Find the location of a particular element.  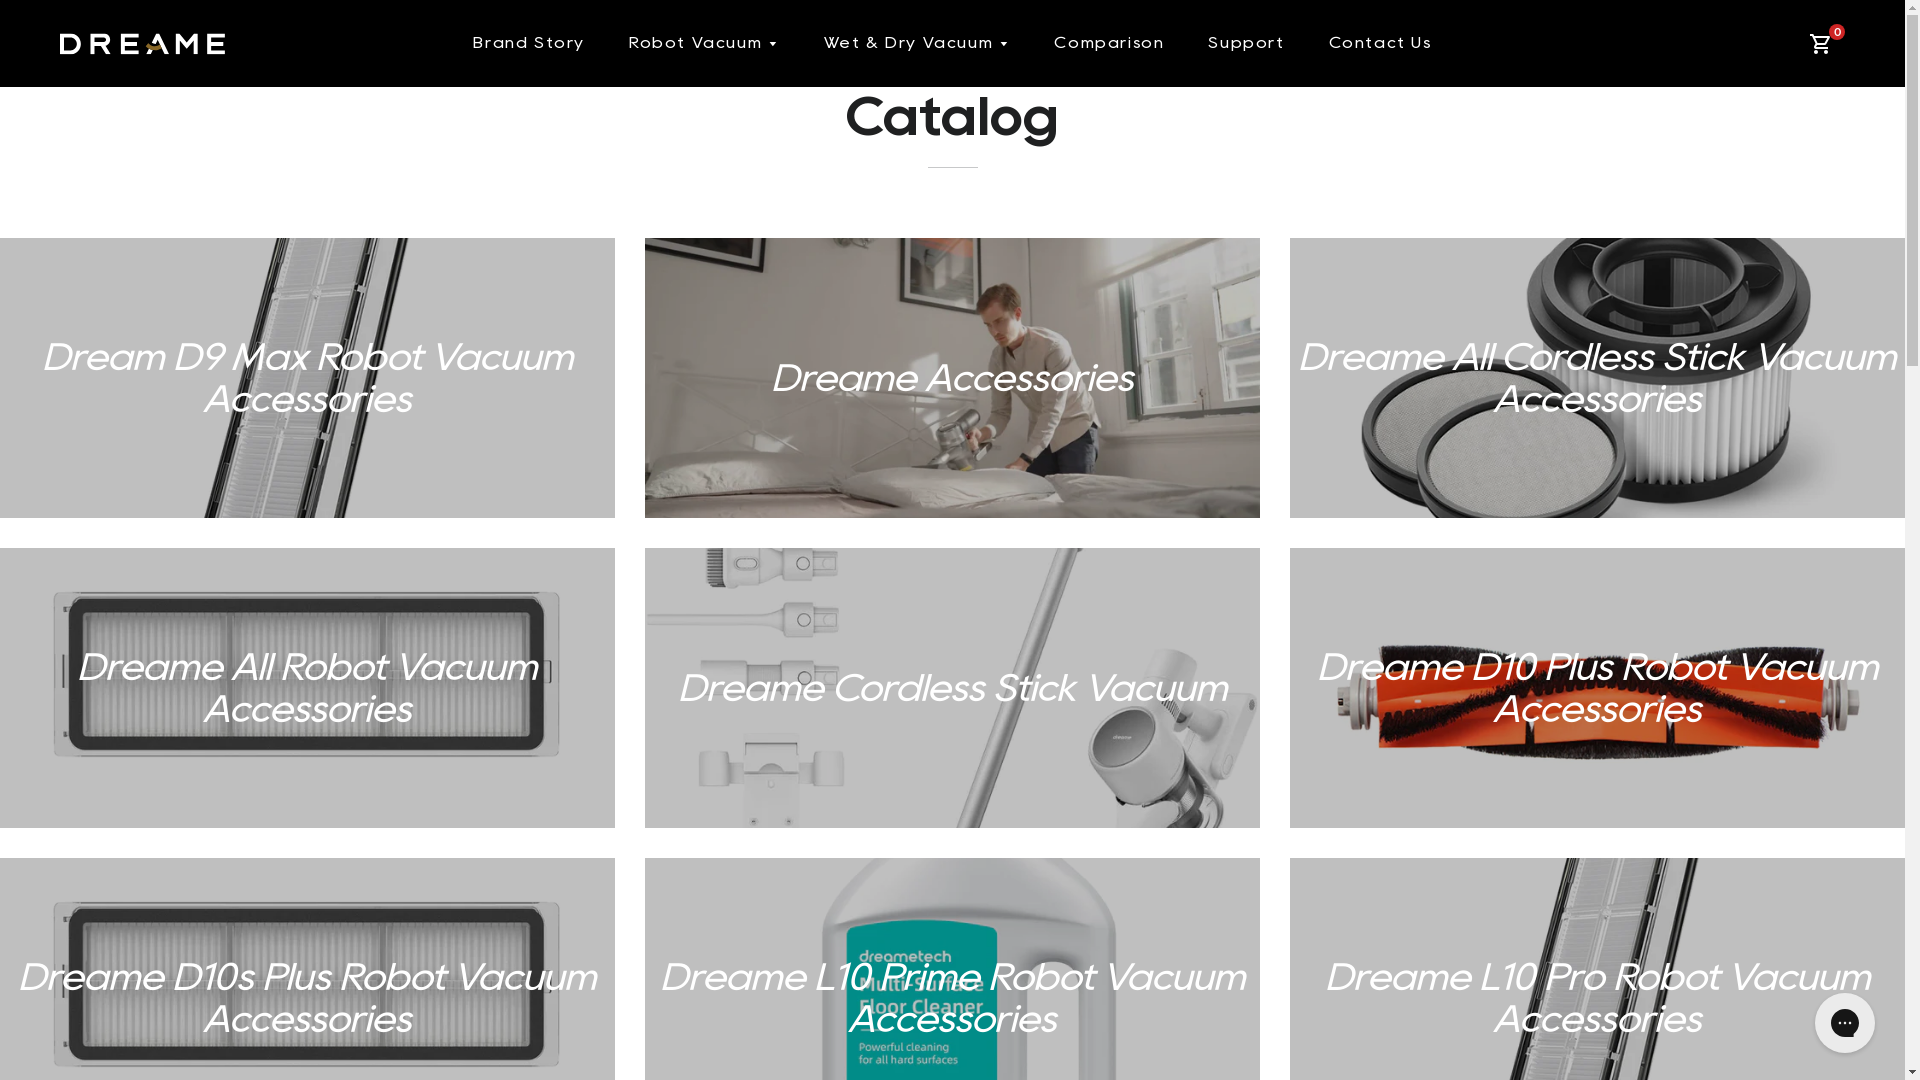

Dreame All Robot Vacuum Accessories is located at coordinates (308, 688).